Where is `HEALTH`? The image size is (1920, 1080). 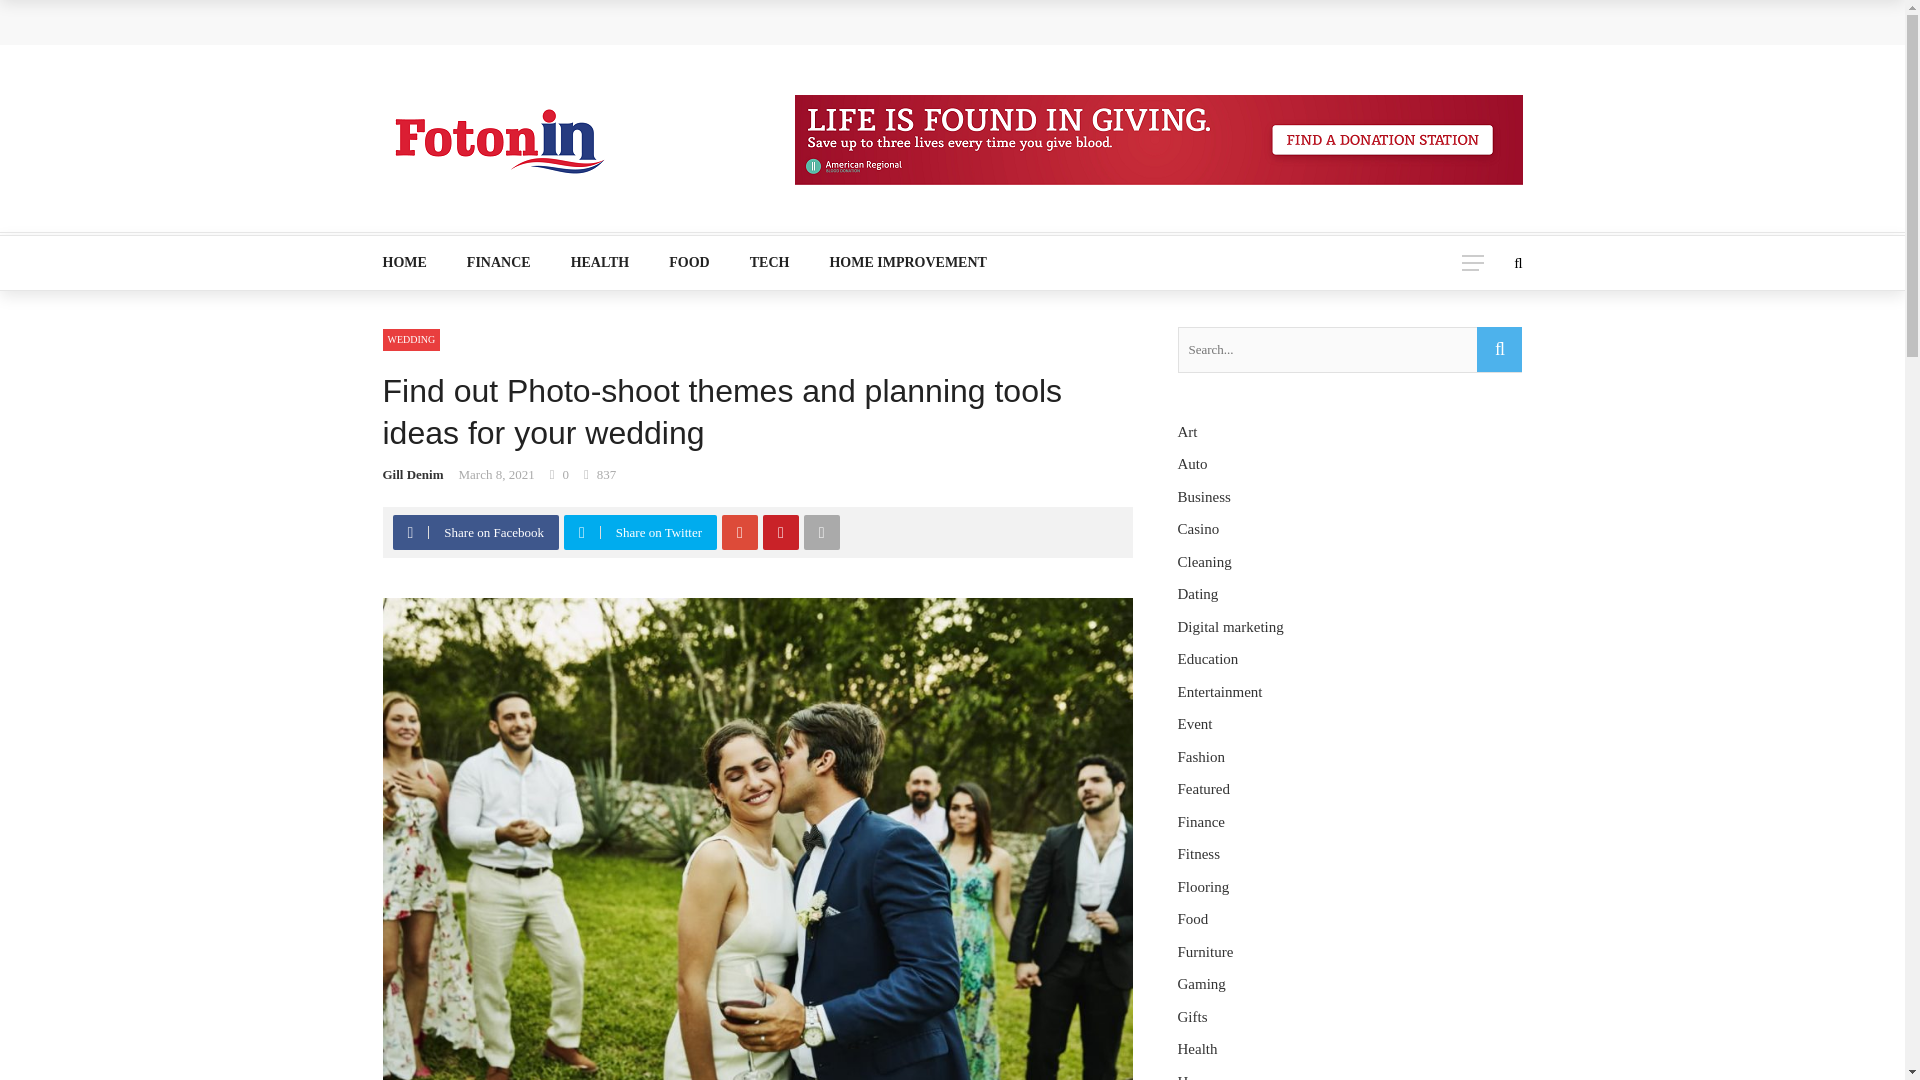
HEALTH is located at coordinates (600, 263).